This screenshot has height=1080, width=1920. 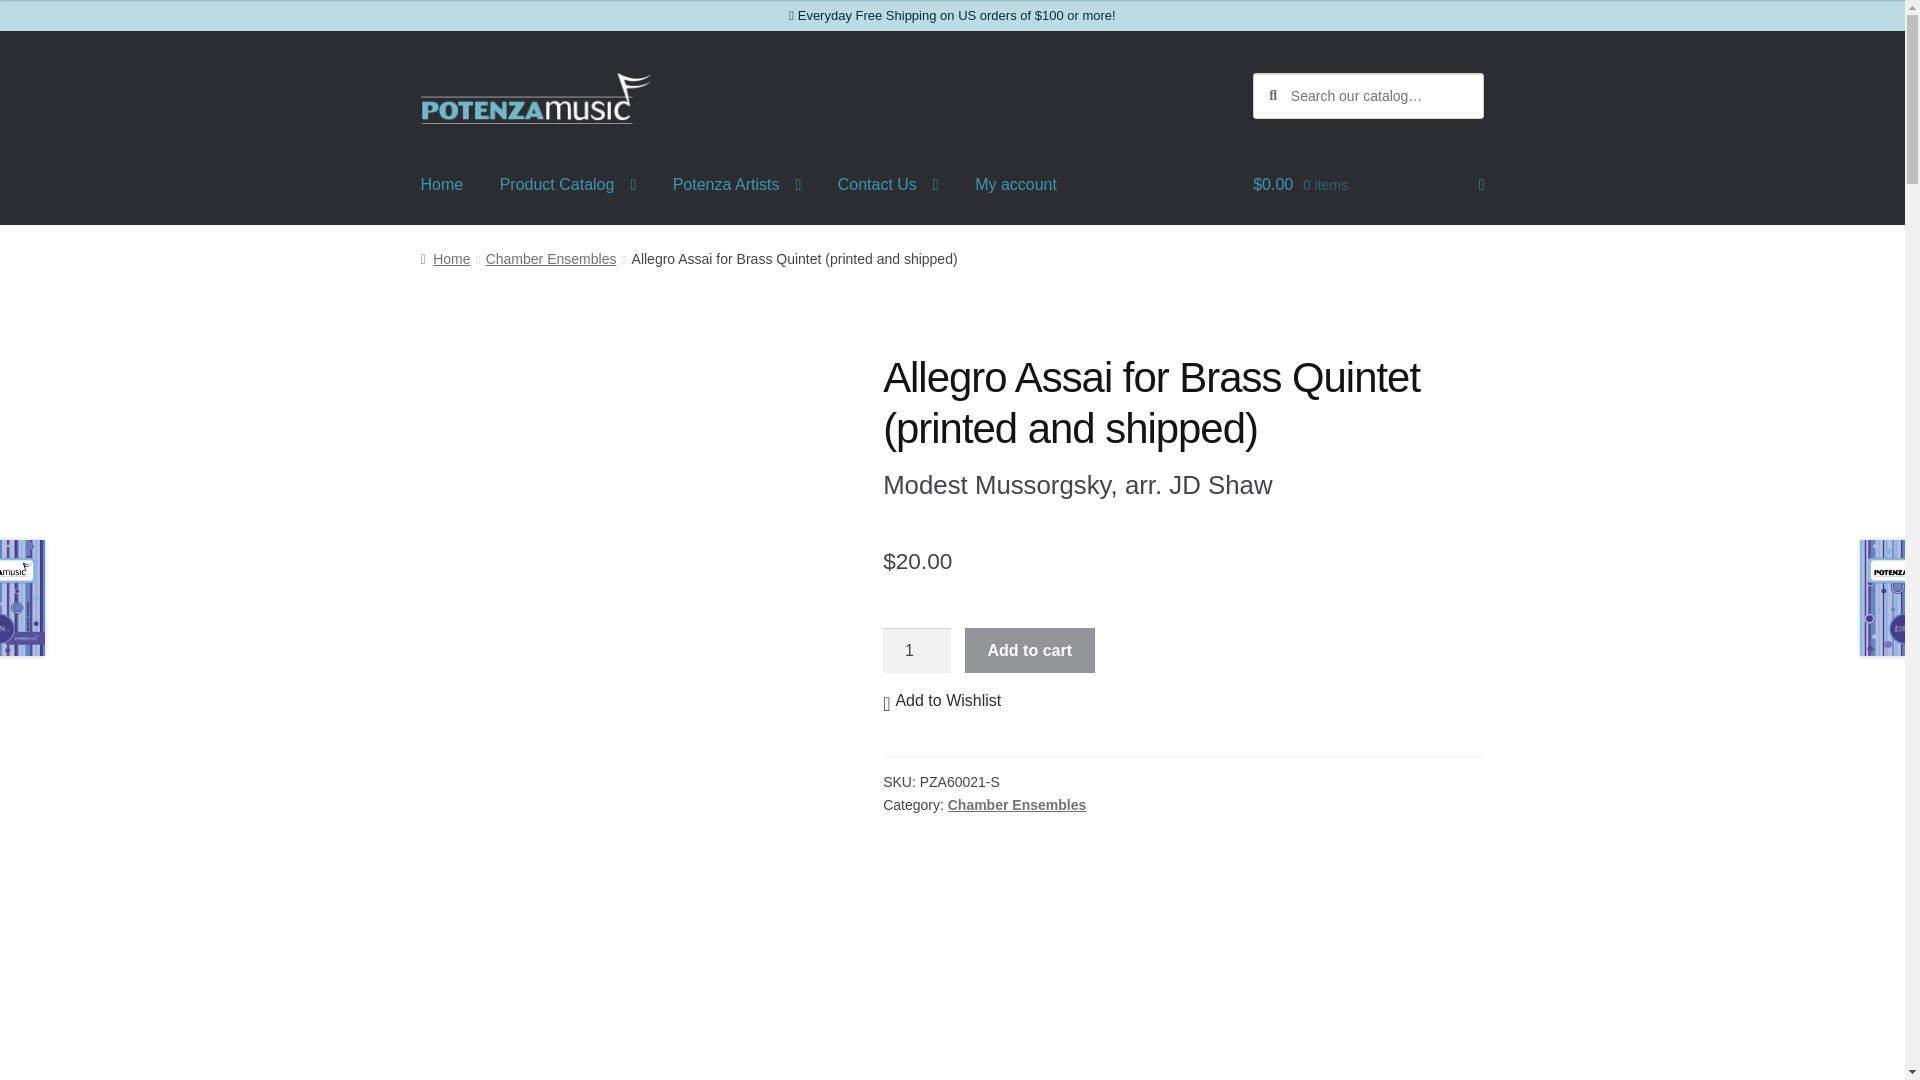 I want to click on Add to Wishlist, so click(x=942, y=700).